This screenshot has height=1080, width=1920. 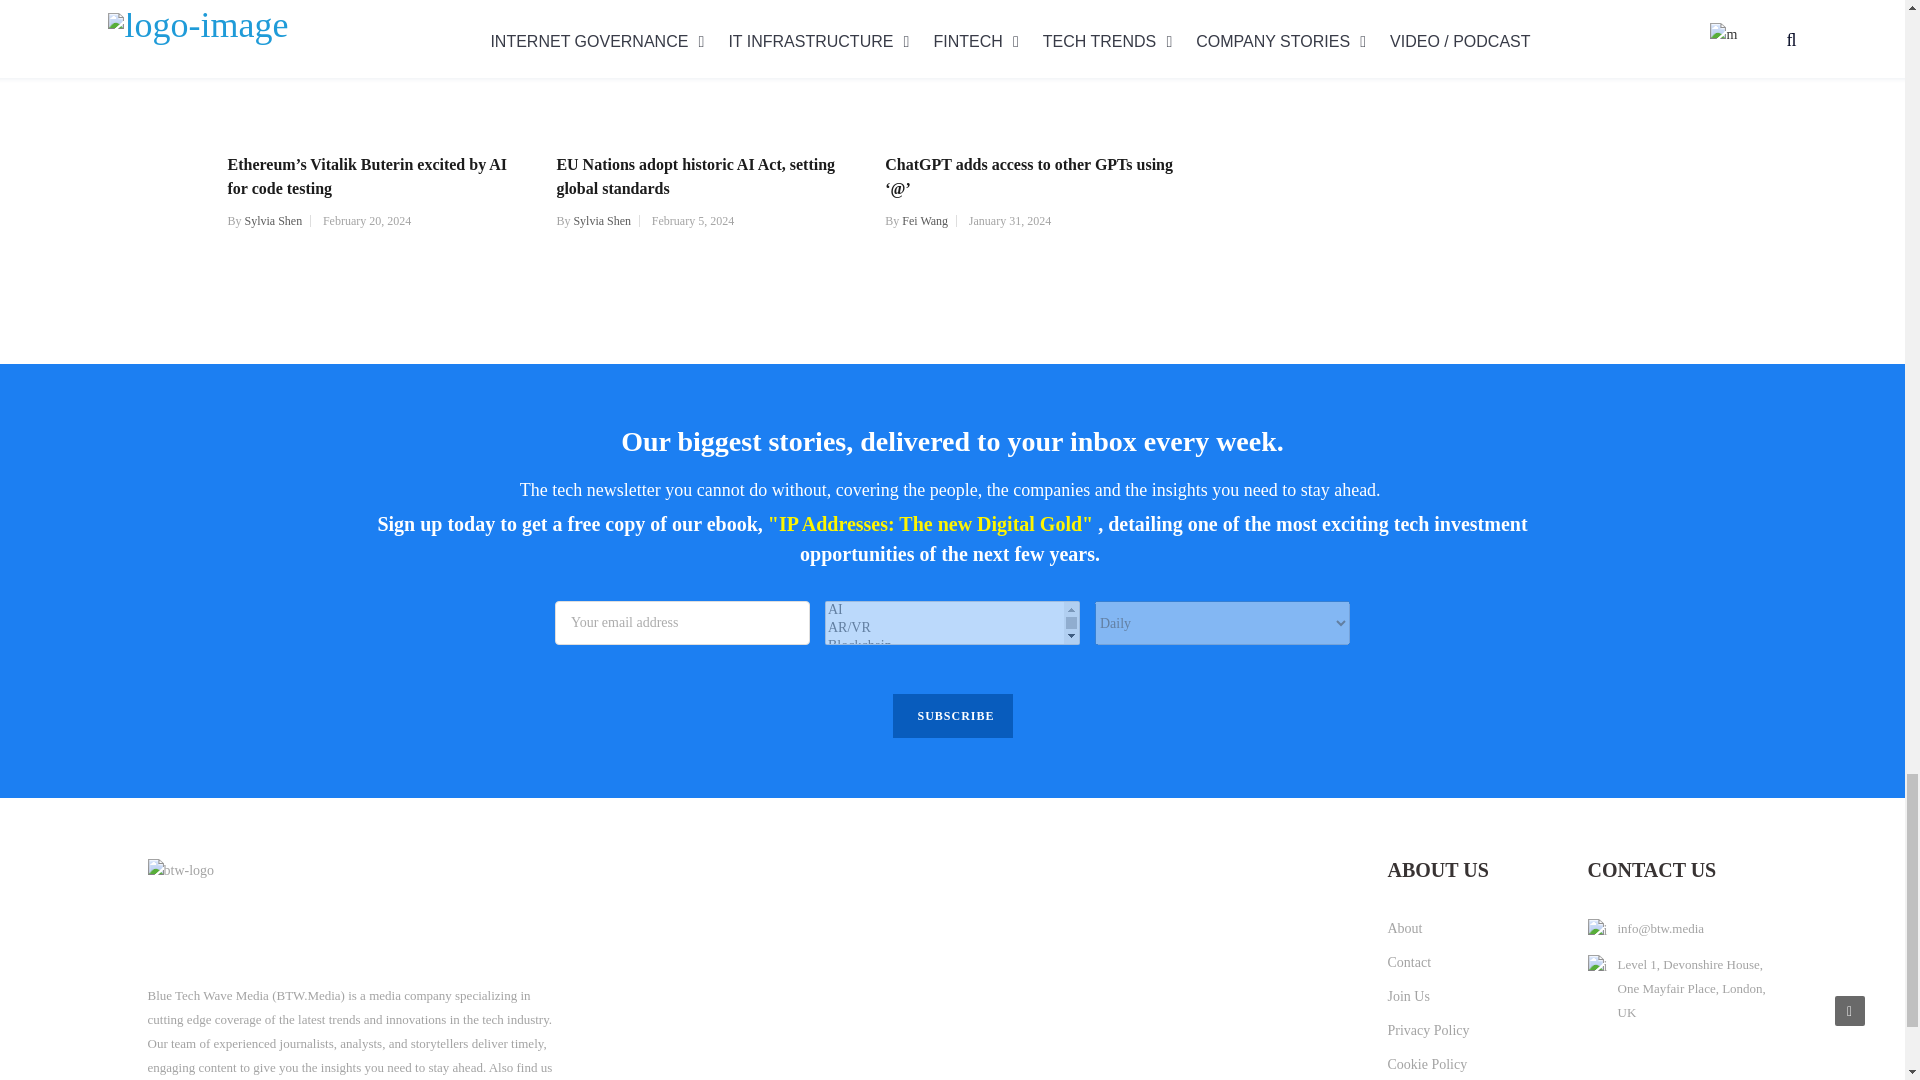 I want to click on Subscribe, so click(x=952, y=716).